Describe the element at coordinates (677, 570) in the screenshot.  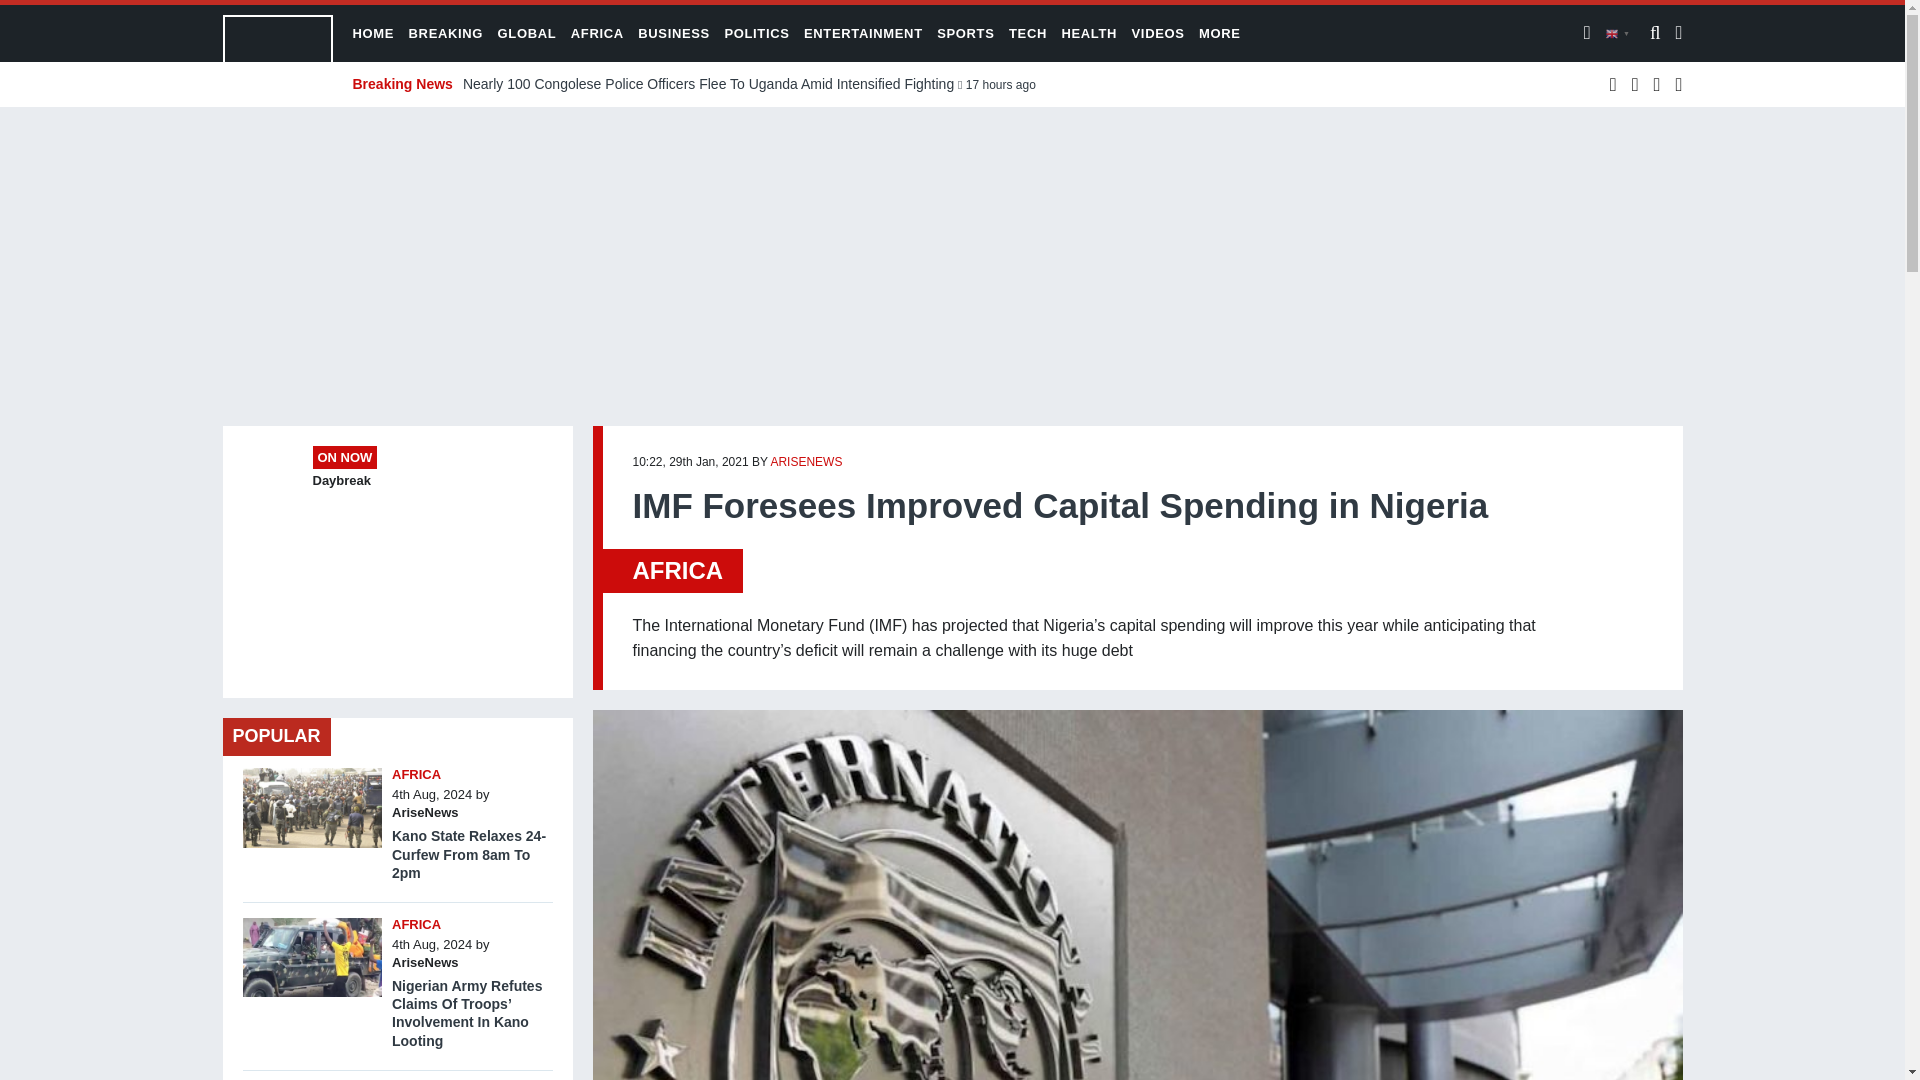
I see `AFRICA` at that location.